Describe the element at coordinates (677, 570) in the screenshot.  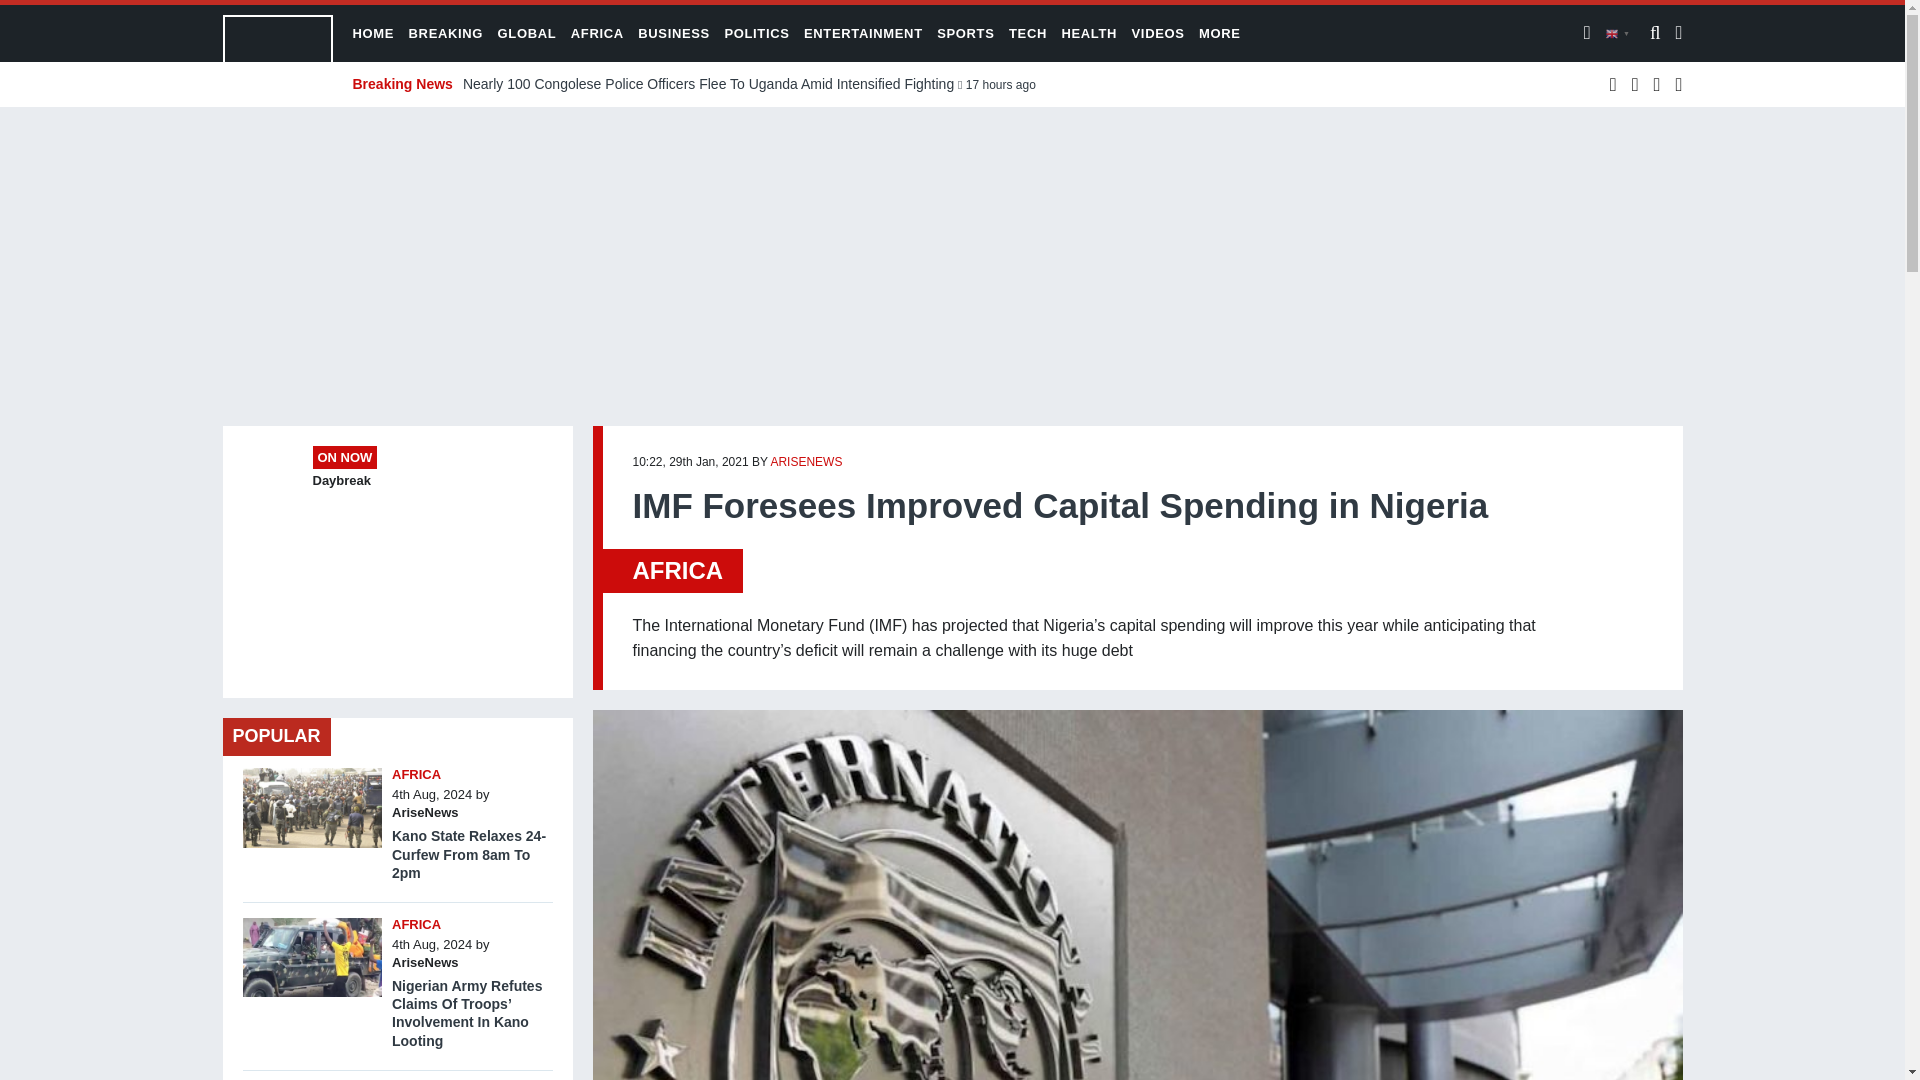
I see `AFRICA` at that location.